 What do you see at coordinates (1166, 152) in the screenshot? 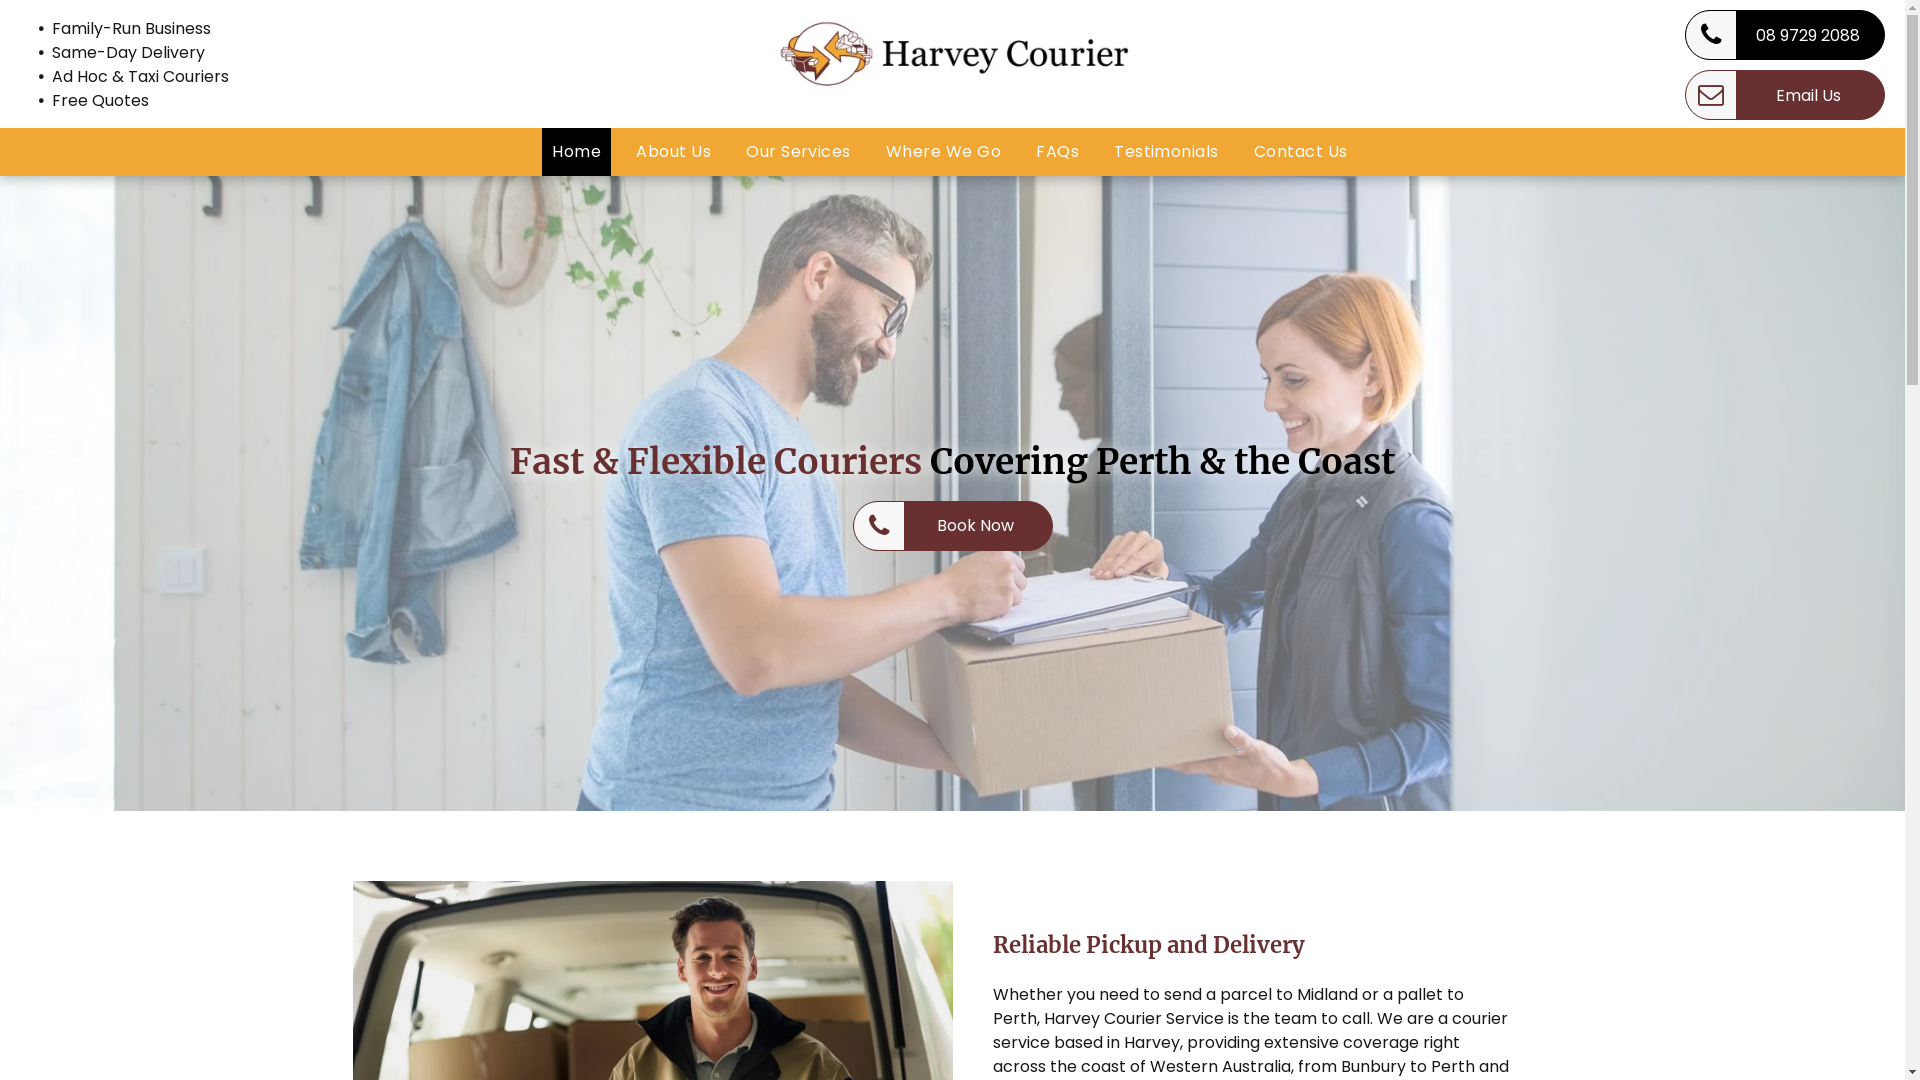
I see `Testimonials` at bounding box center [1166, 152].